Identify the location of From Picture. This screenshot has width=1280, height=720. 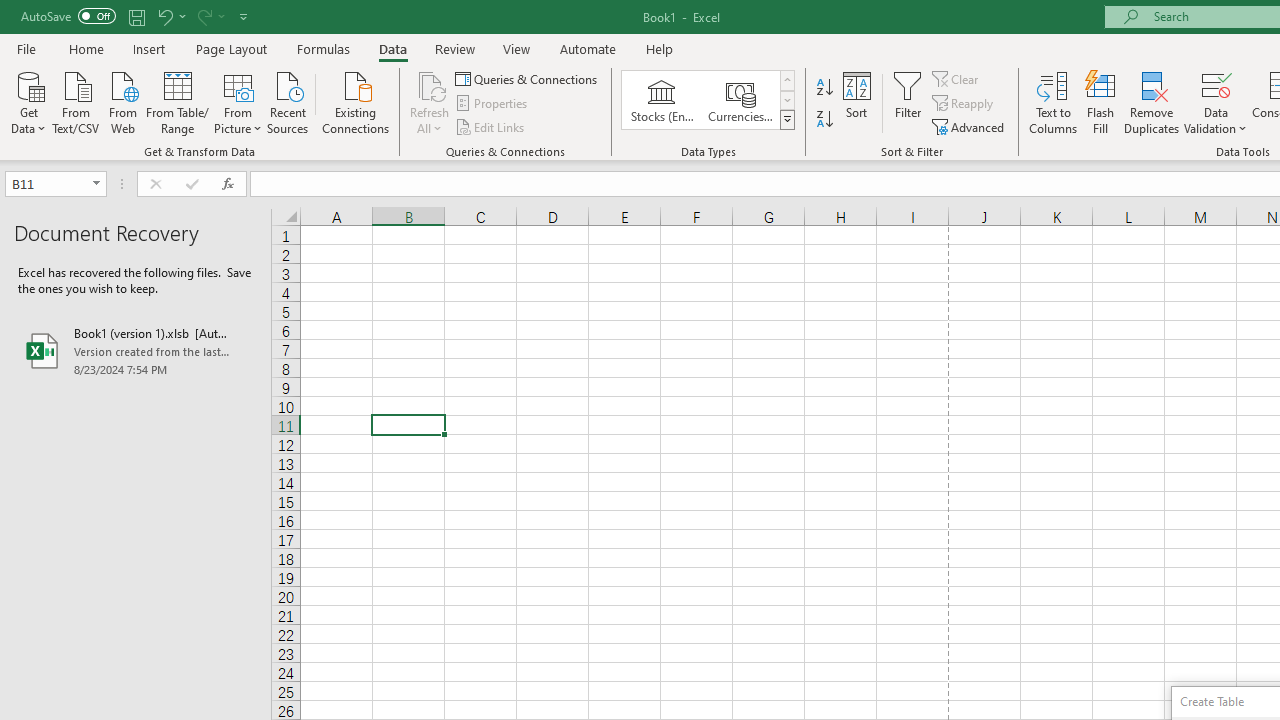
(238, 101).